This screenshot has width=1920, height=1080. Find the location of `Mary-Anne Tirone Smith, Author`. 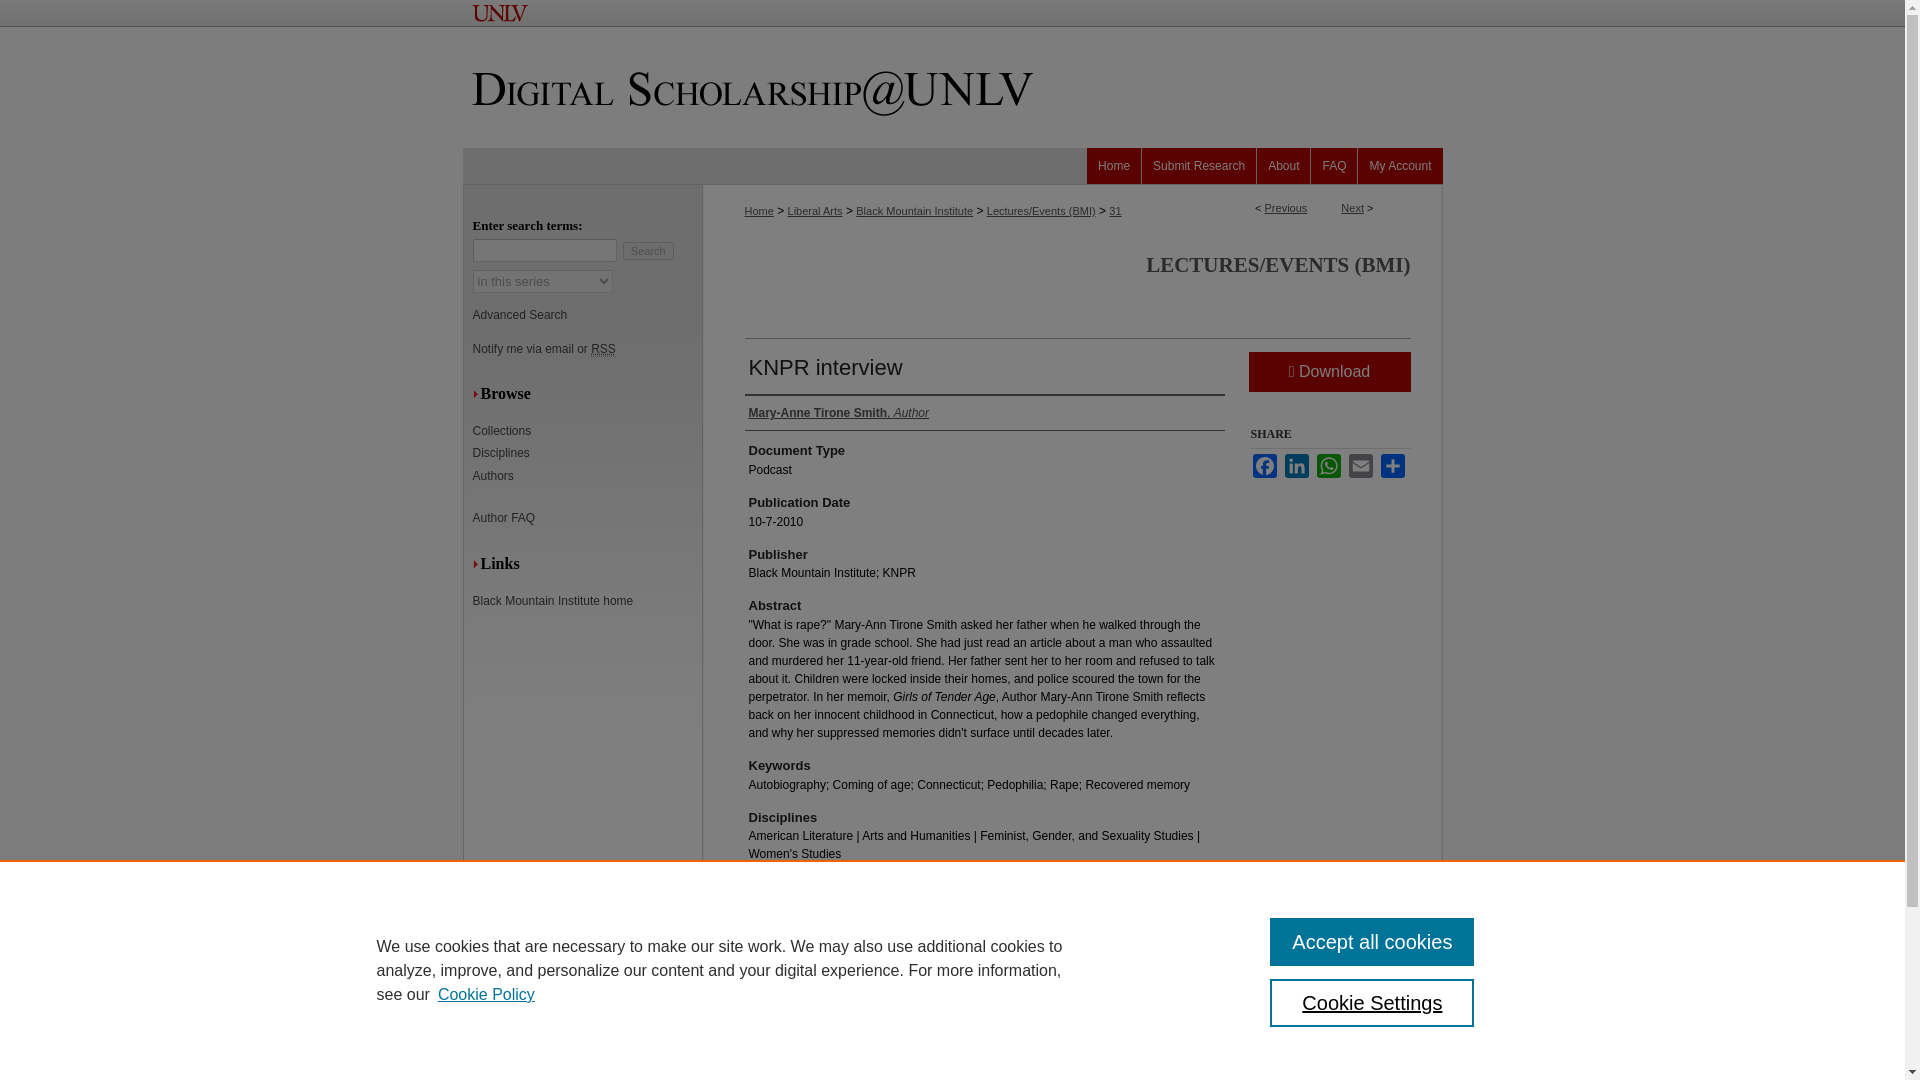

Mary-Anne Tirone Smith, Author is located at coordinates (838, 412).